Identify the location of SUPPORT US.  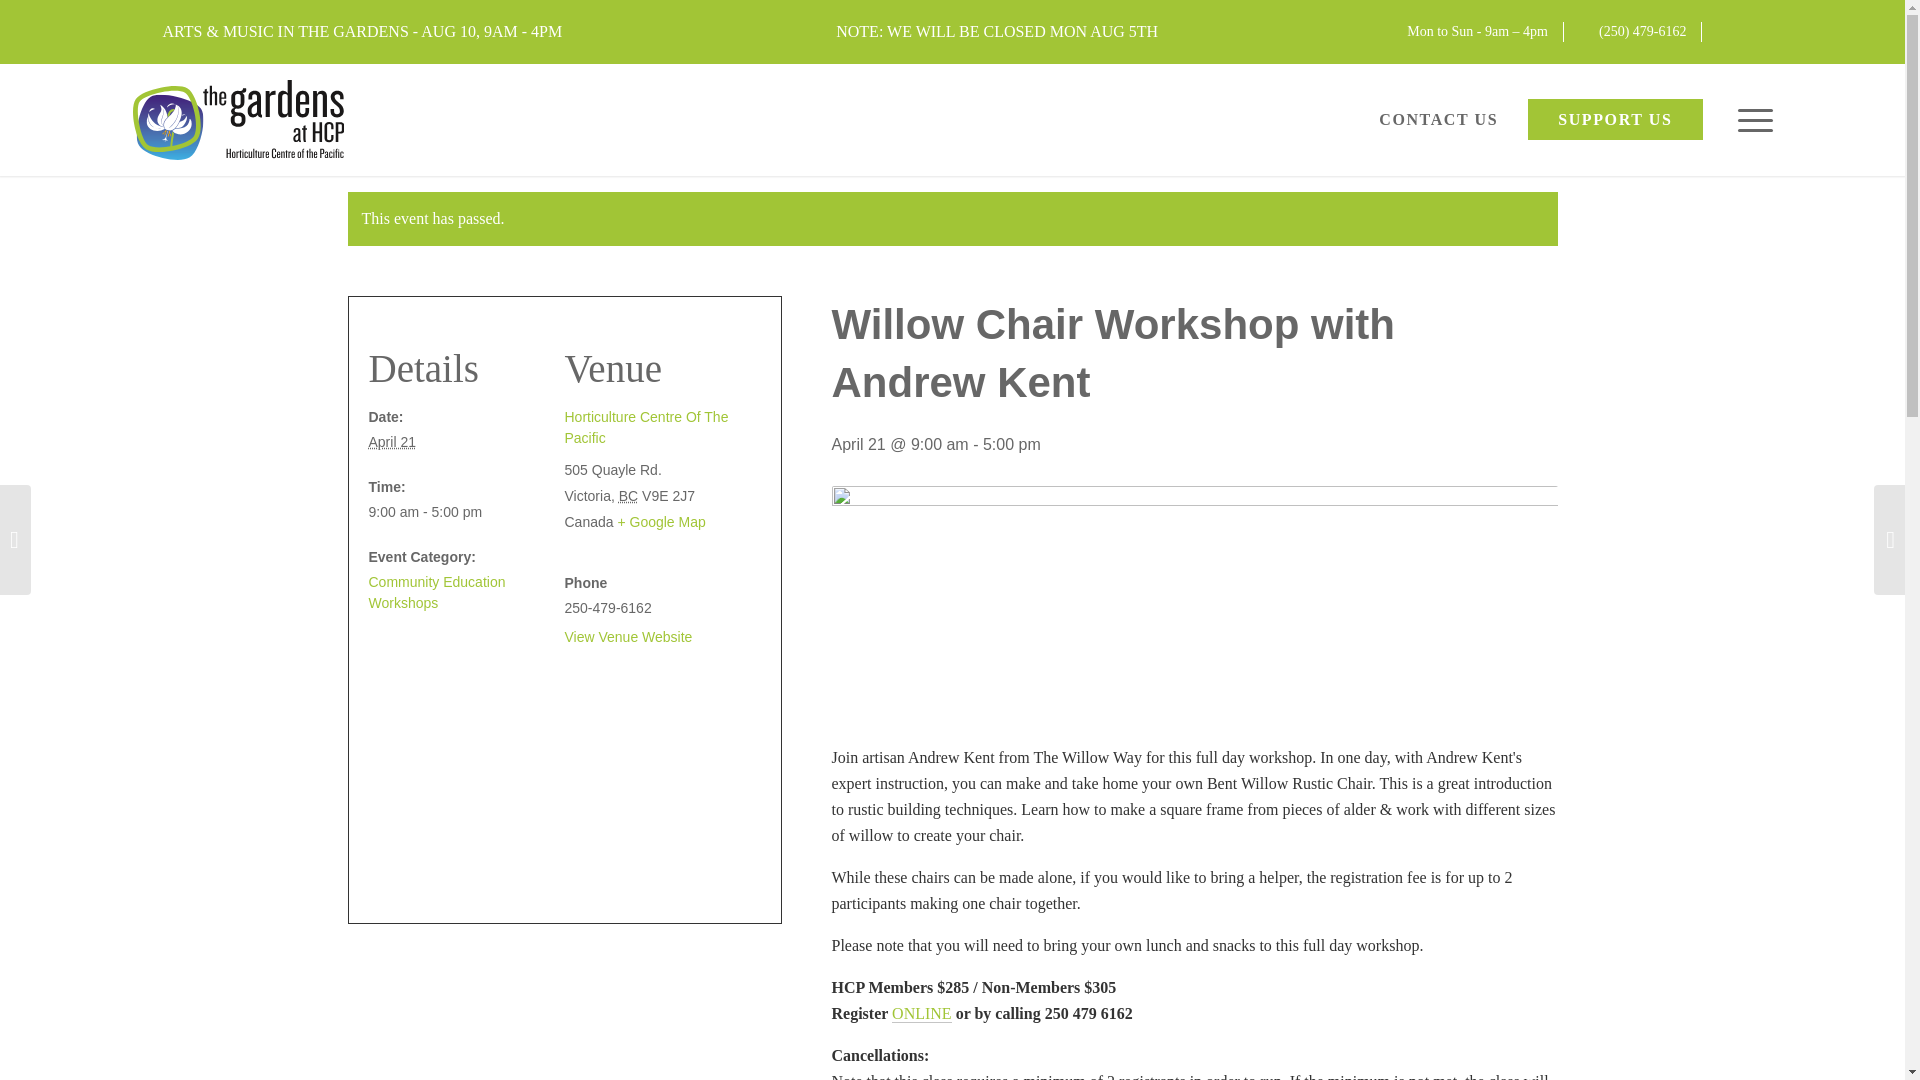
(1614, 120).